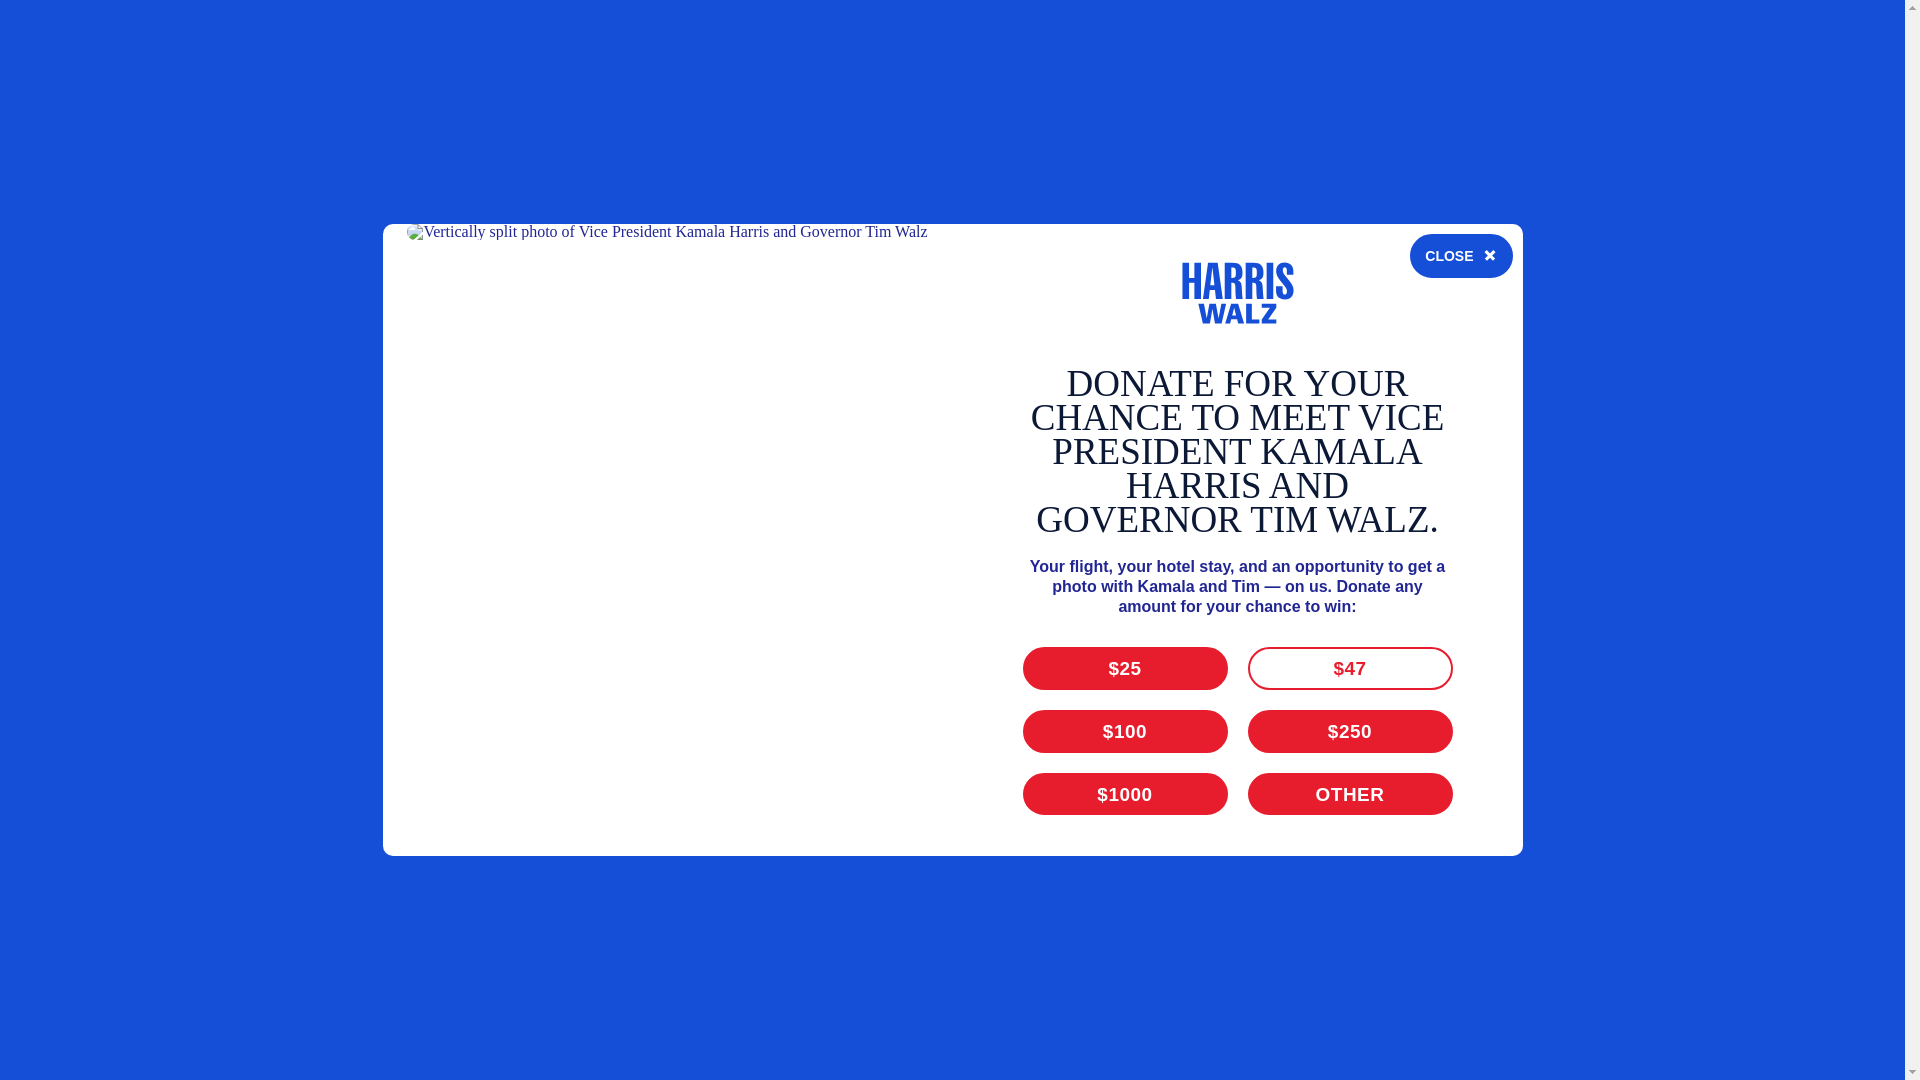 This screenshot has width=1920, height=1080. I want to click on Take Action, so click(1232, 298).